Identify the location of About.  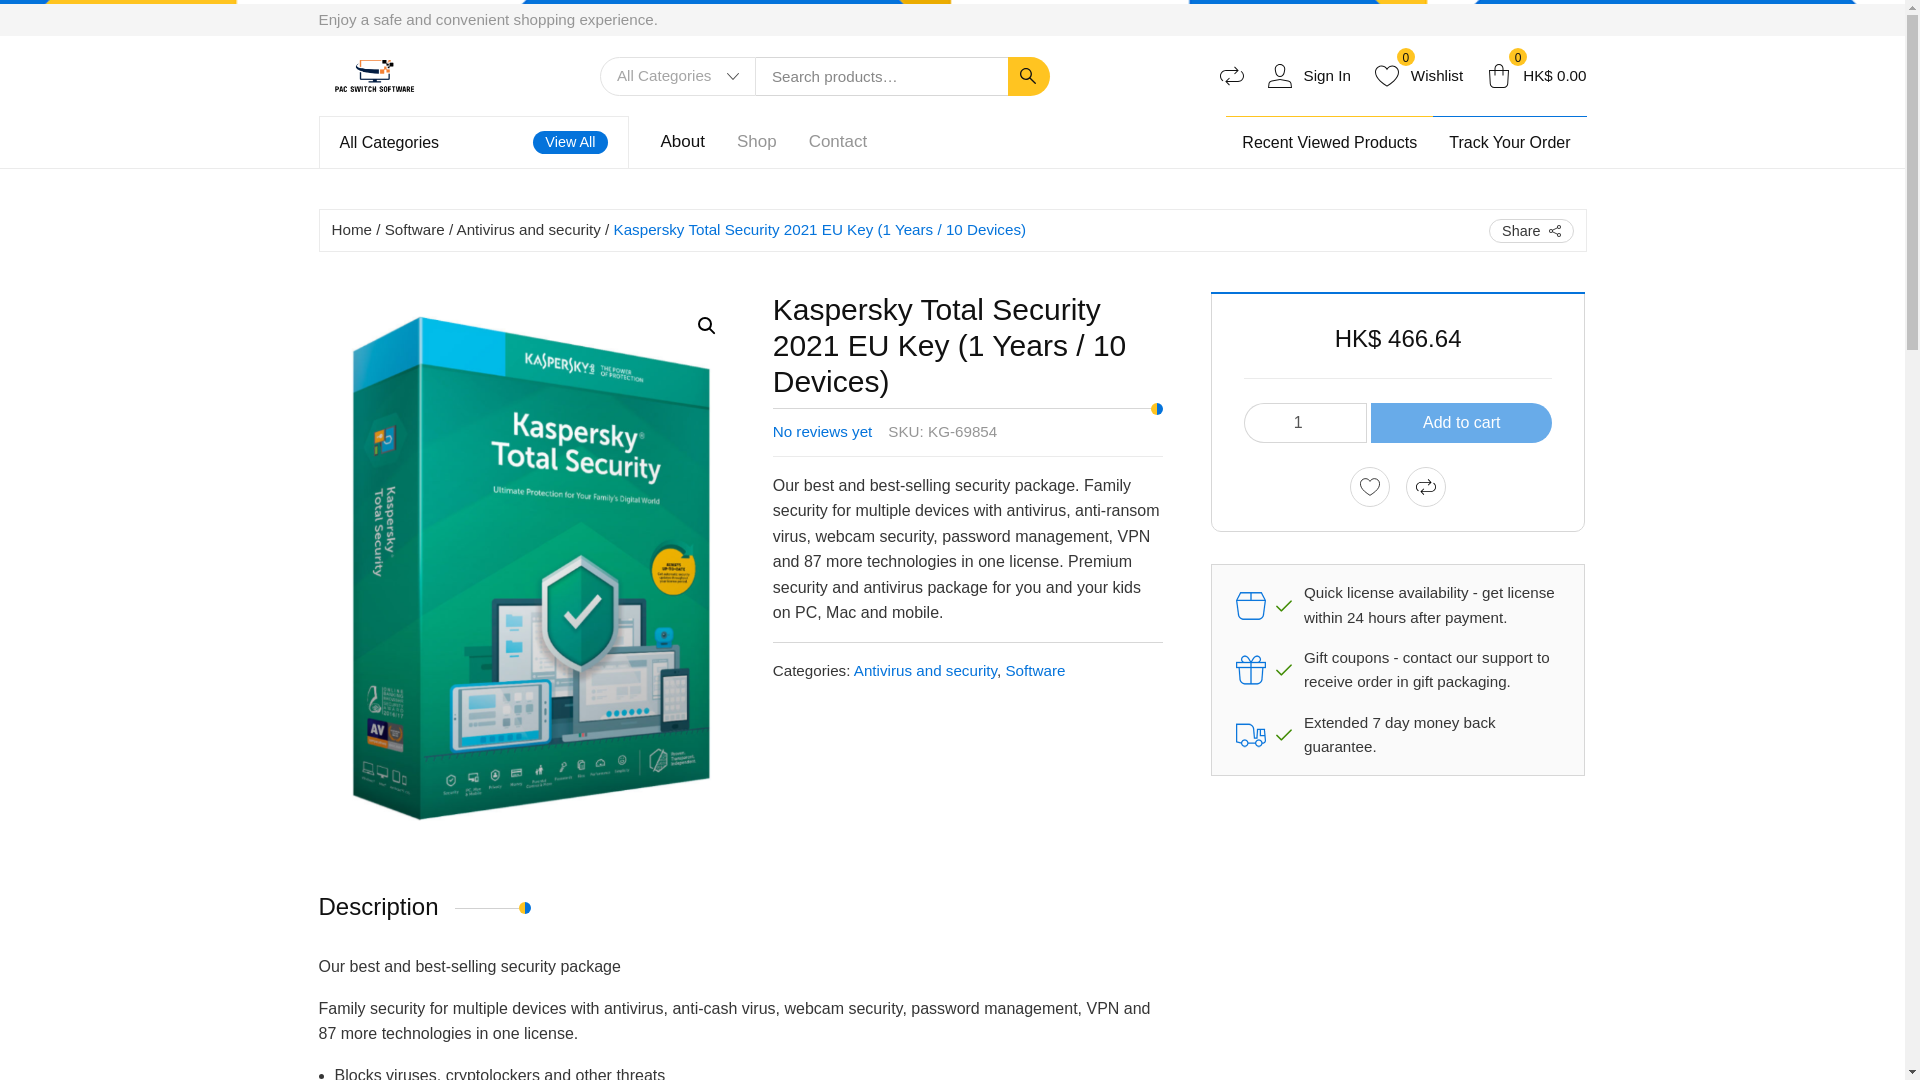
(1167, 40).